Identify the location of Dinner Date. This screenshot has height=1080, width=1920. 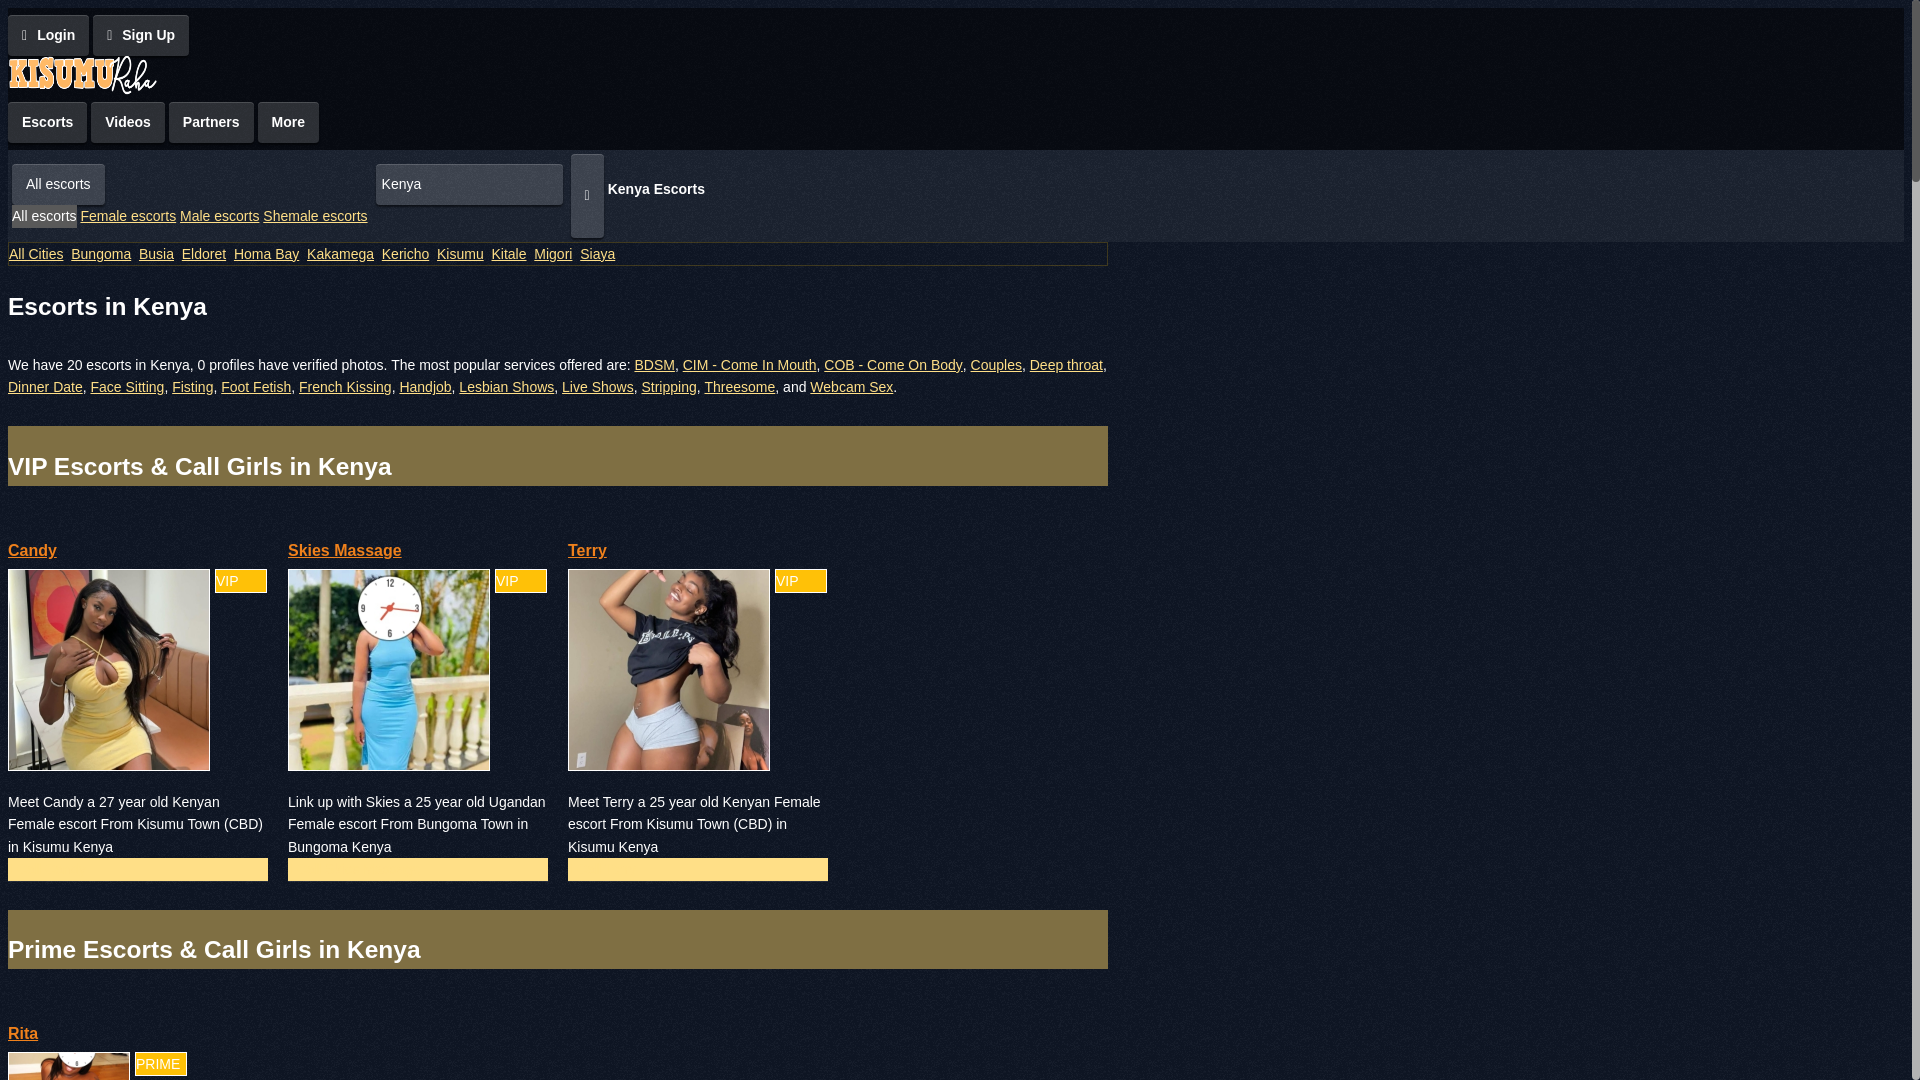
(44, 386).